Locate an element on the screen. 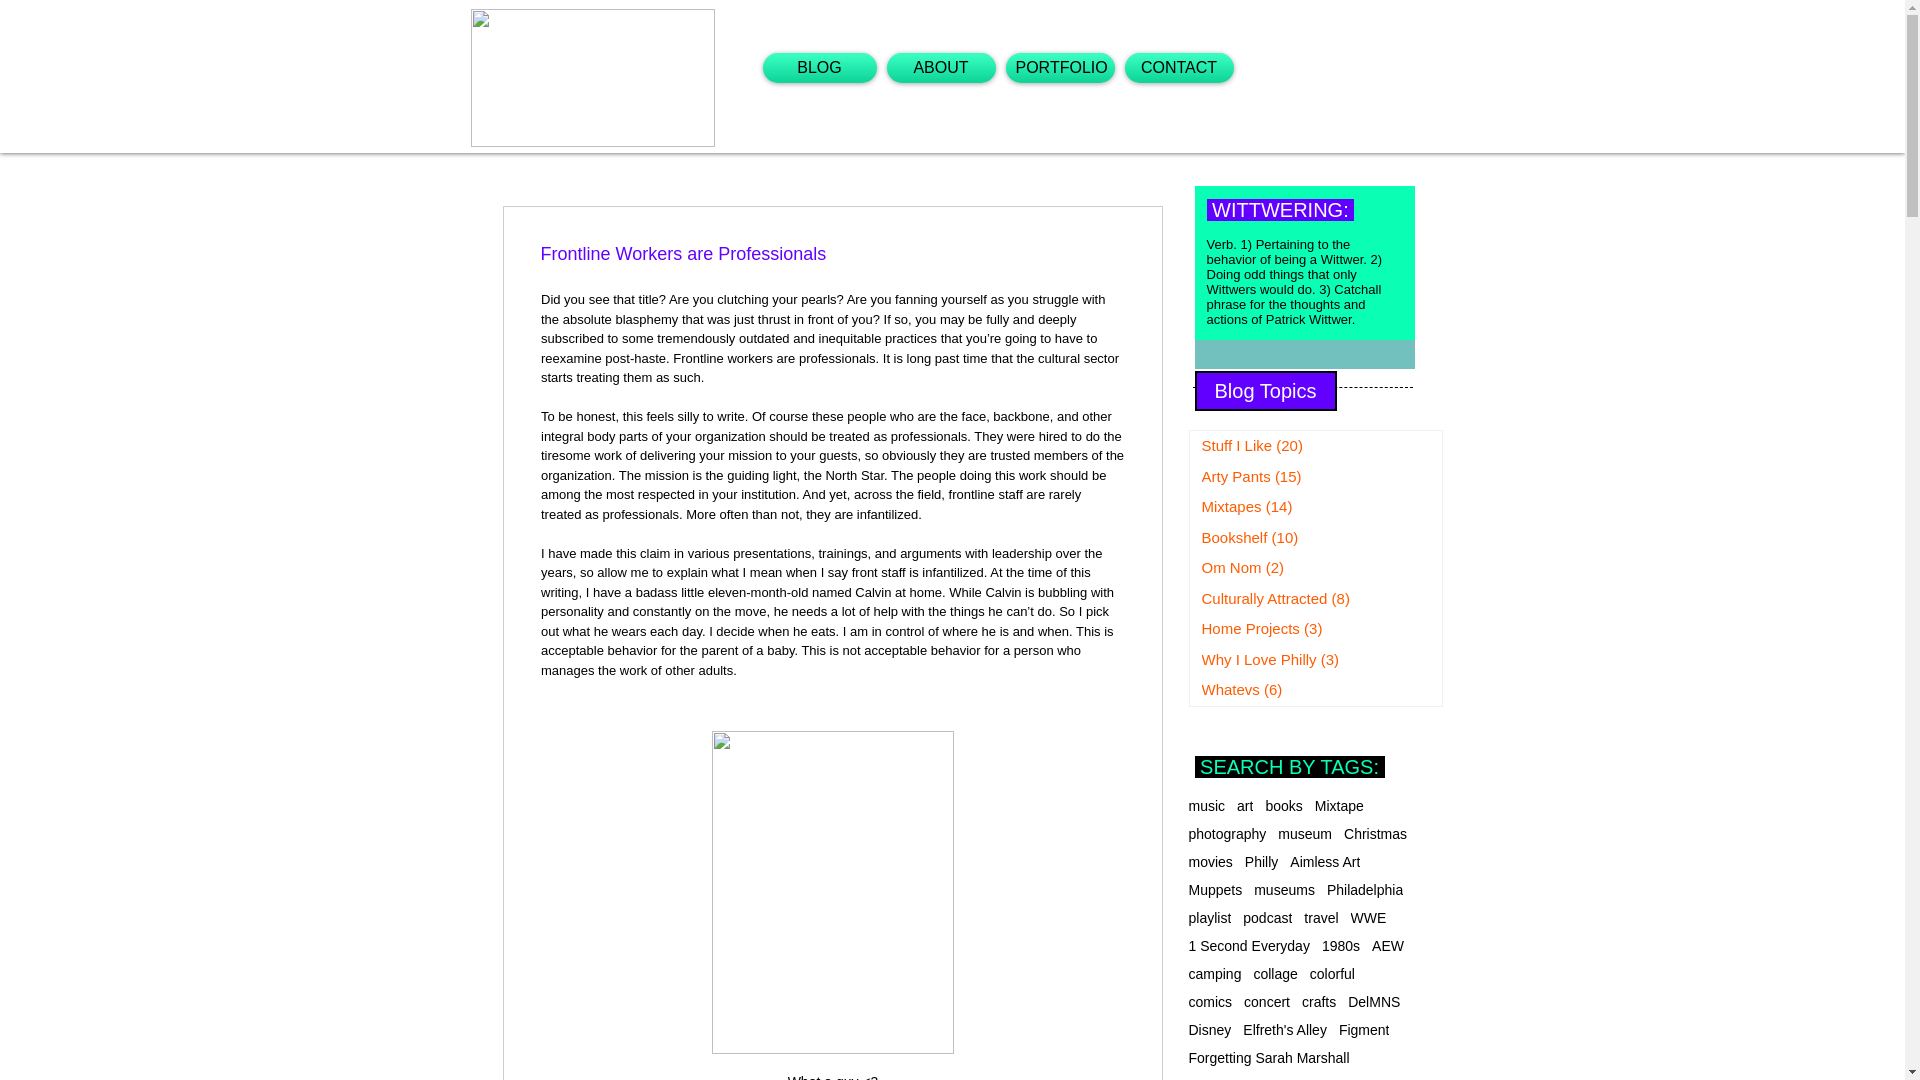 Image resolution: width=1920 pixels, height=1080 pixels. art is located at coordinates (1244, 806).